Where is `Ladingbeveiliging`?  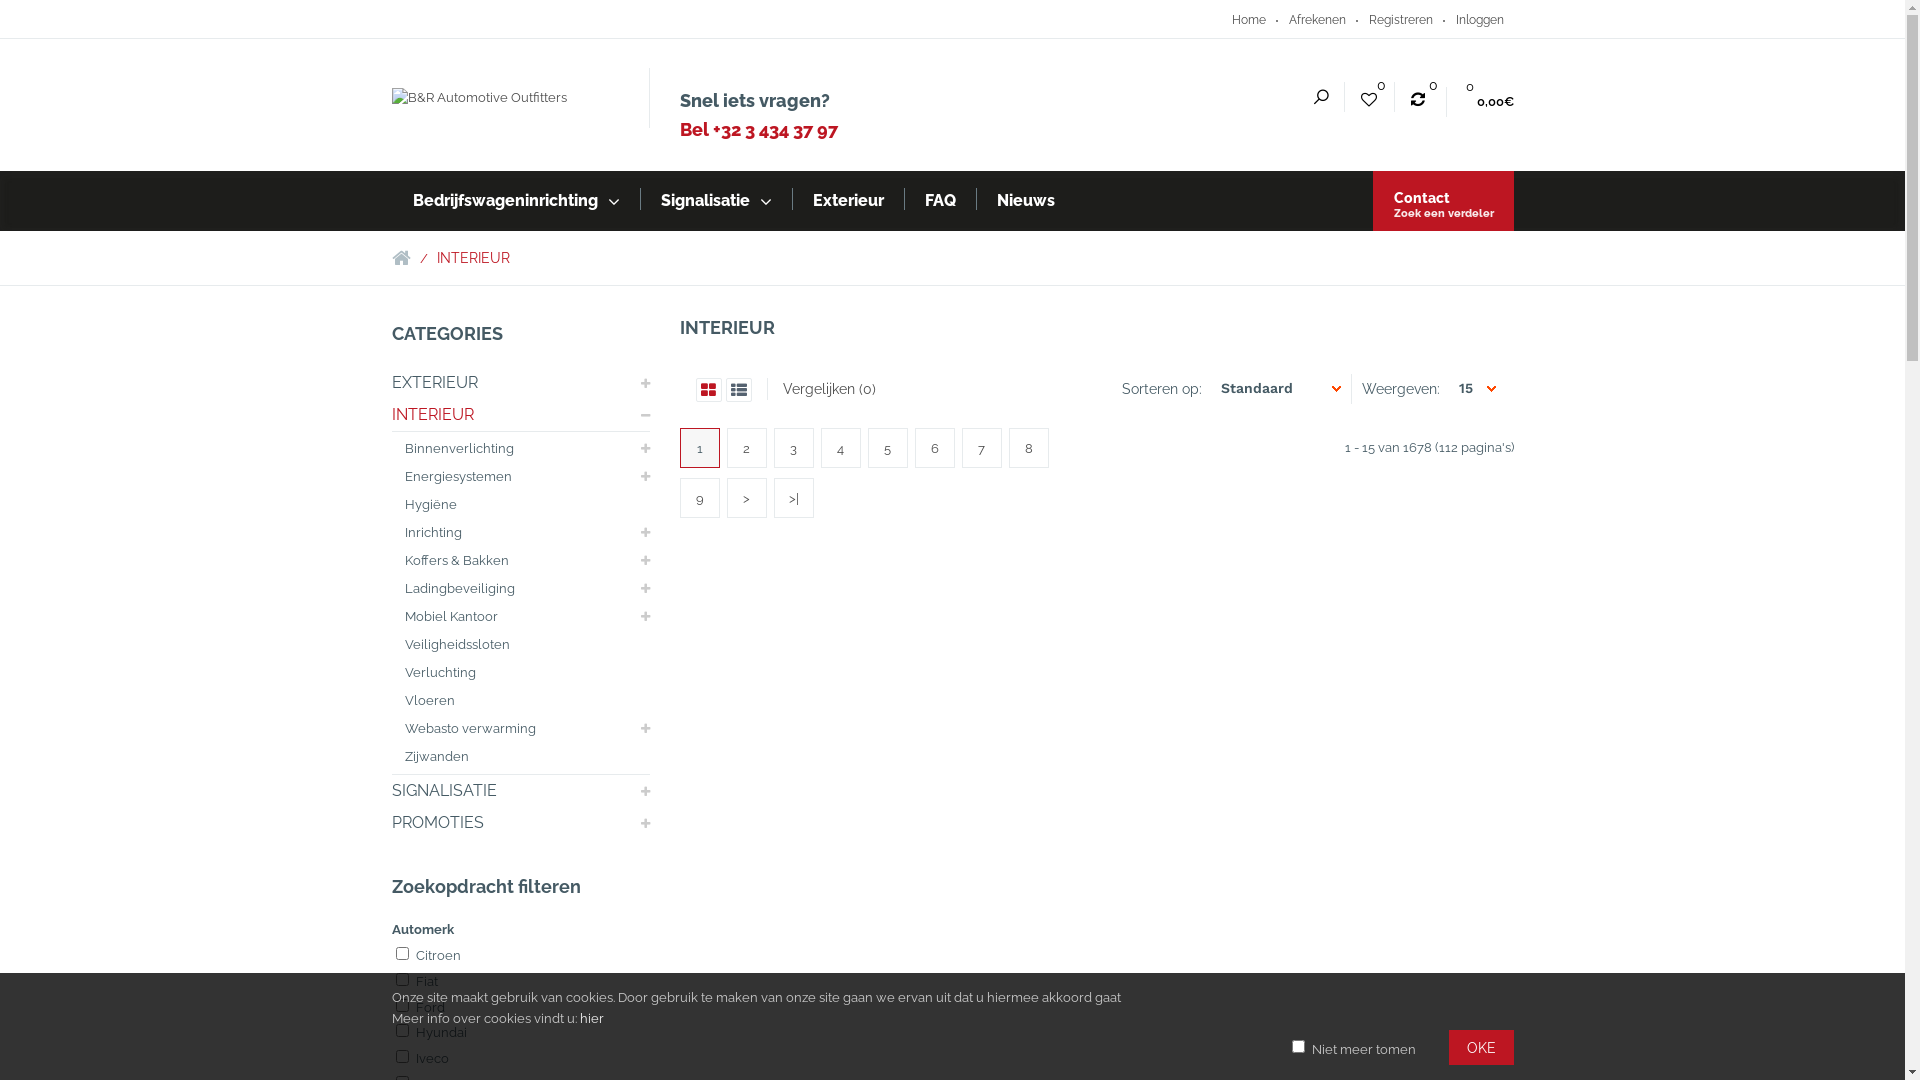 Ladingbeveiliging is located at coordinates (459, 589).